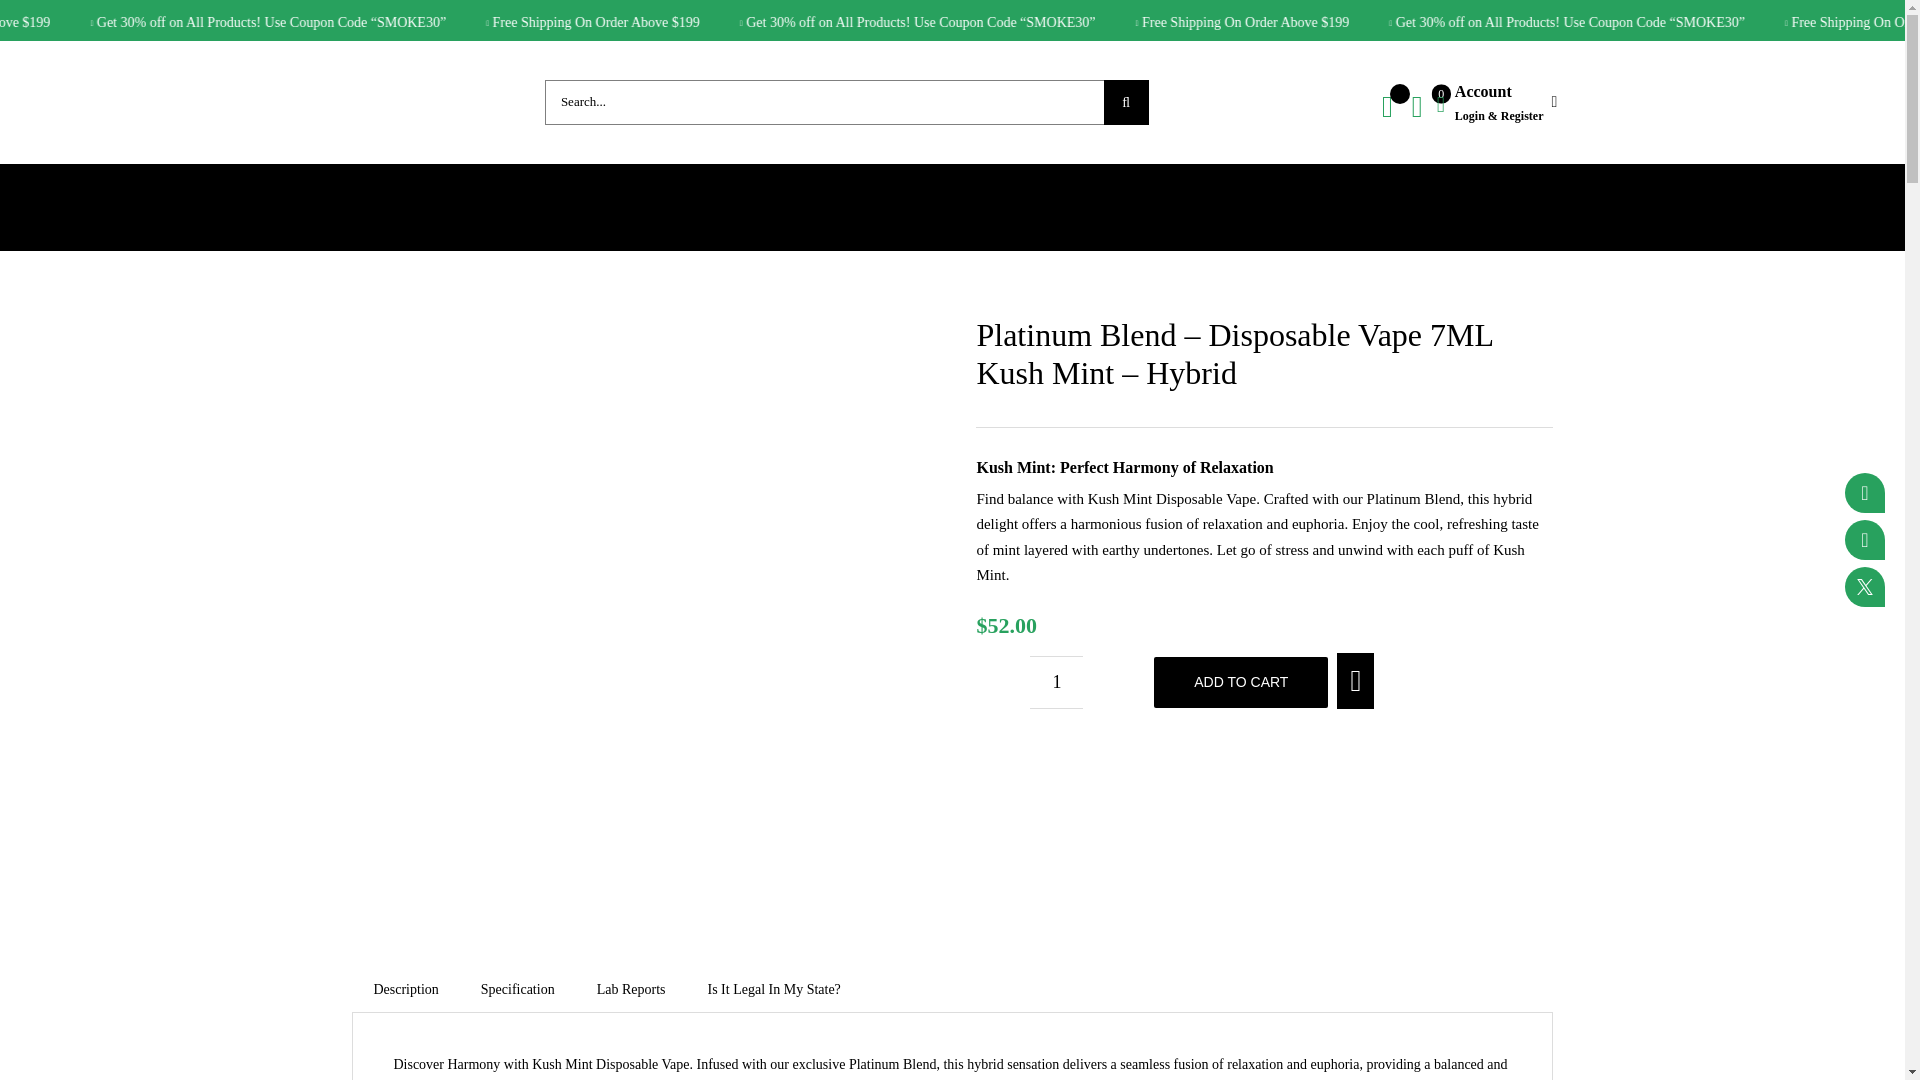 This screenshot has height=1080, width=1920. What do you see at coordinates (1865, 493) in the screenshot?
I see `Facebook` at bounding box center [1865, 493].